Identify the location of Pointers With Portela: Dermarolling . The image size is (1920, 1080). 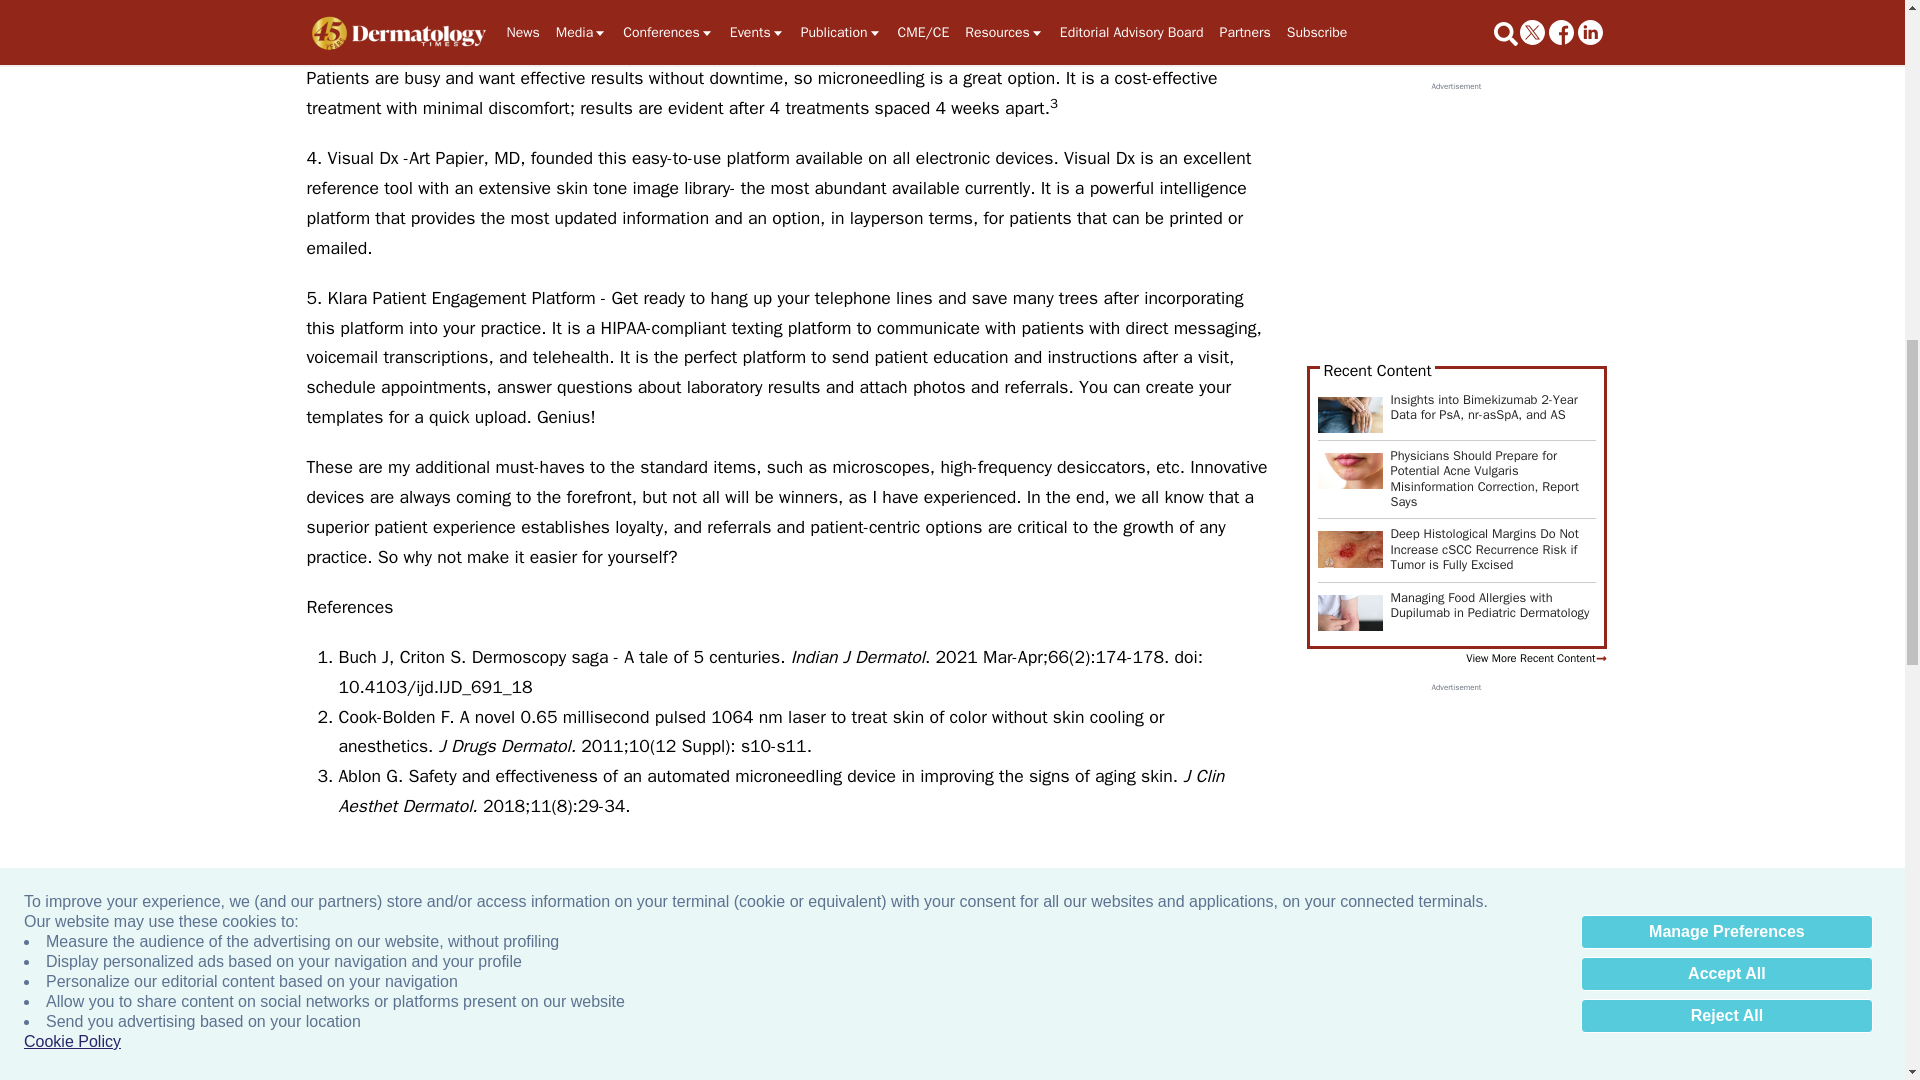
(1750, 1029).